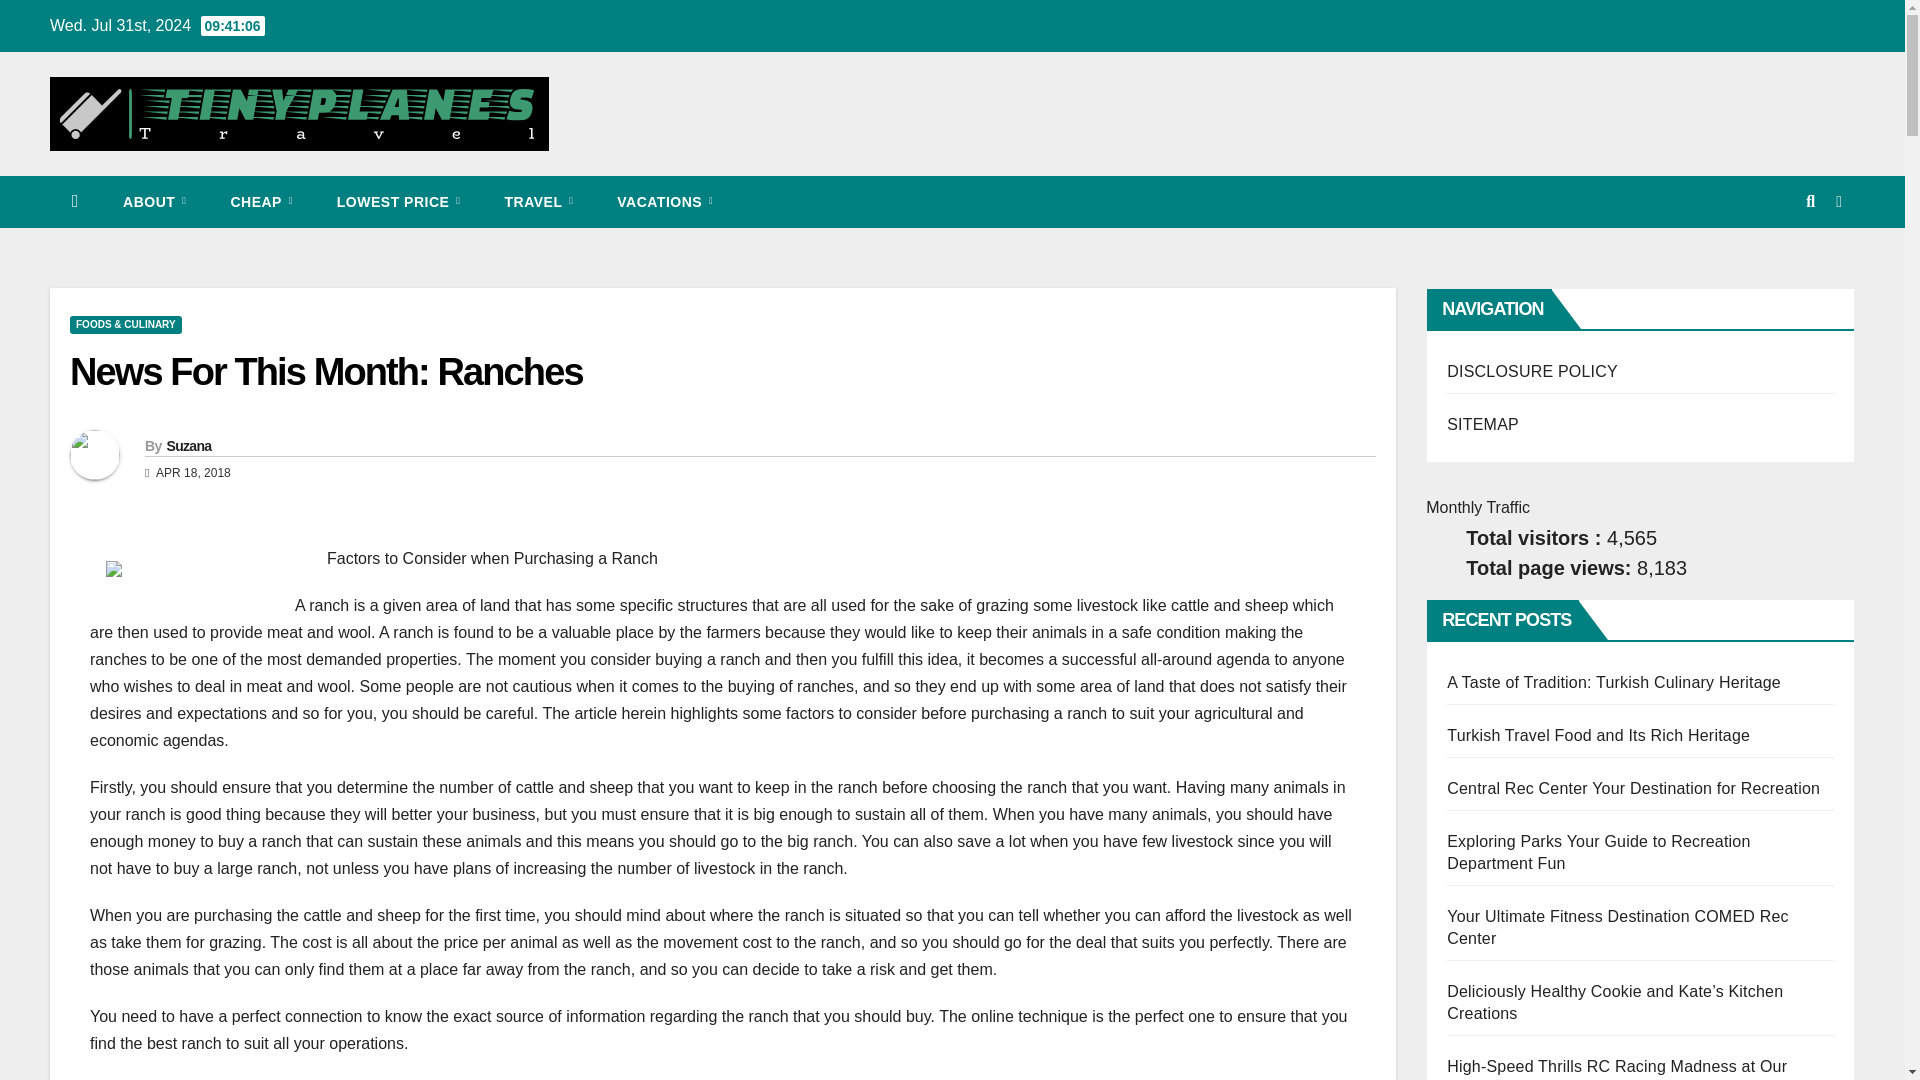 Image resolution: width=1920 pixels, height=1080 pixels. I want to click on VACATIONS, so click(665, 202).